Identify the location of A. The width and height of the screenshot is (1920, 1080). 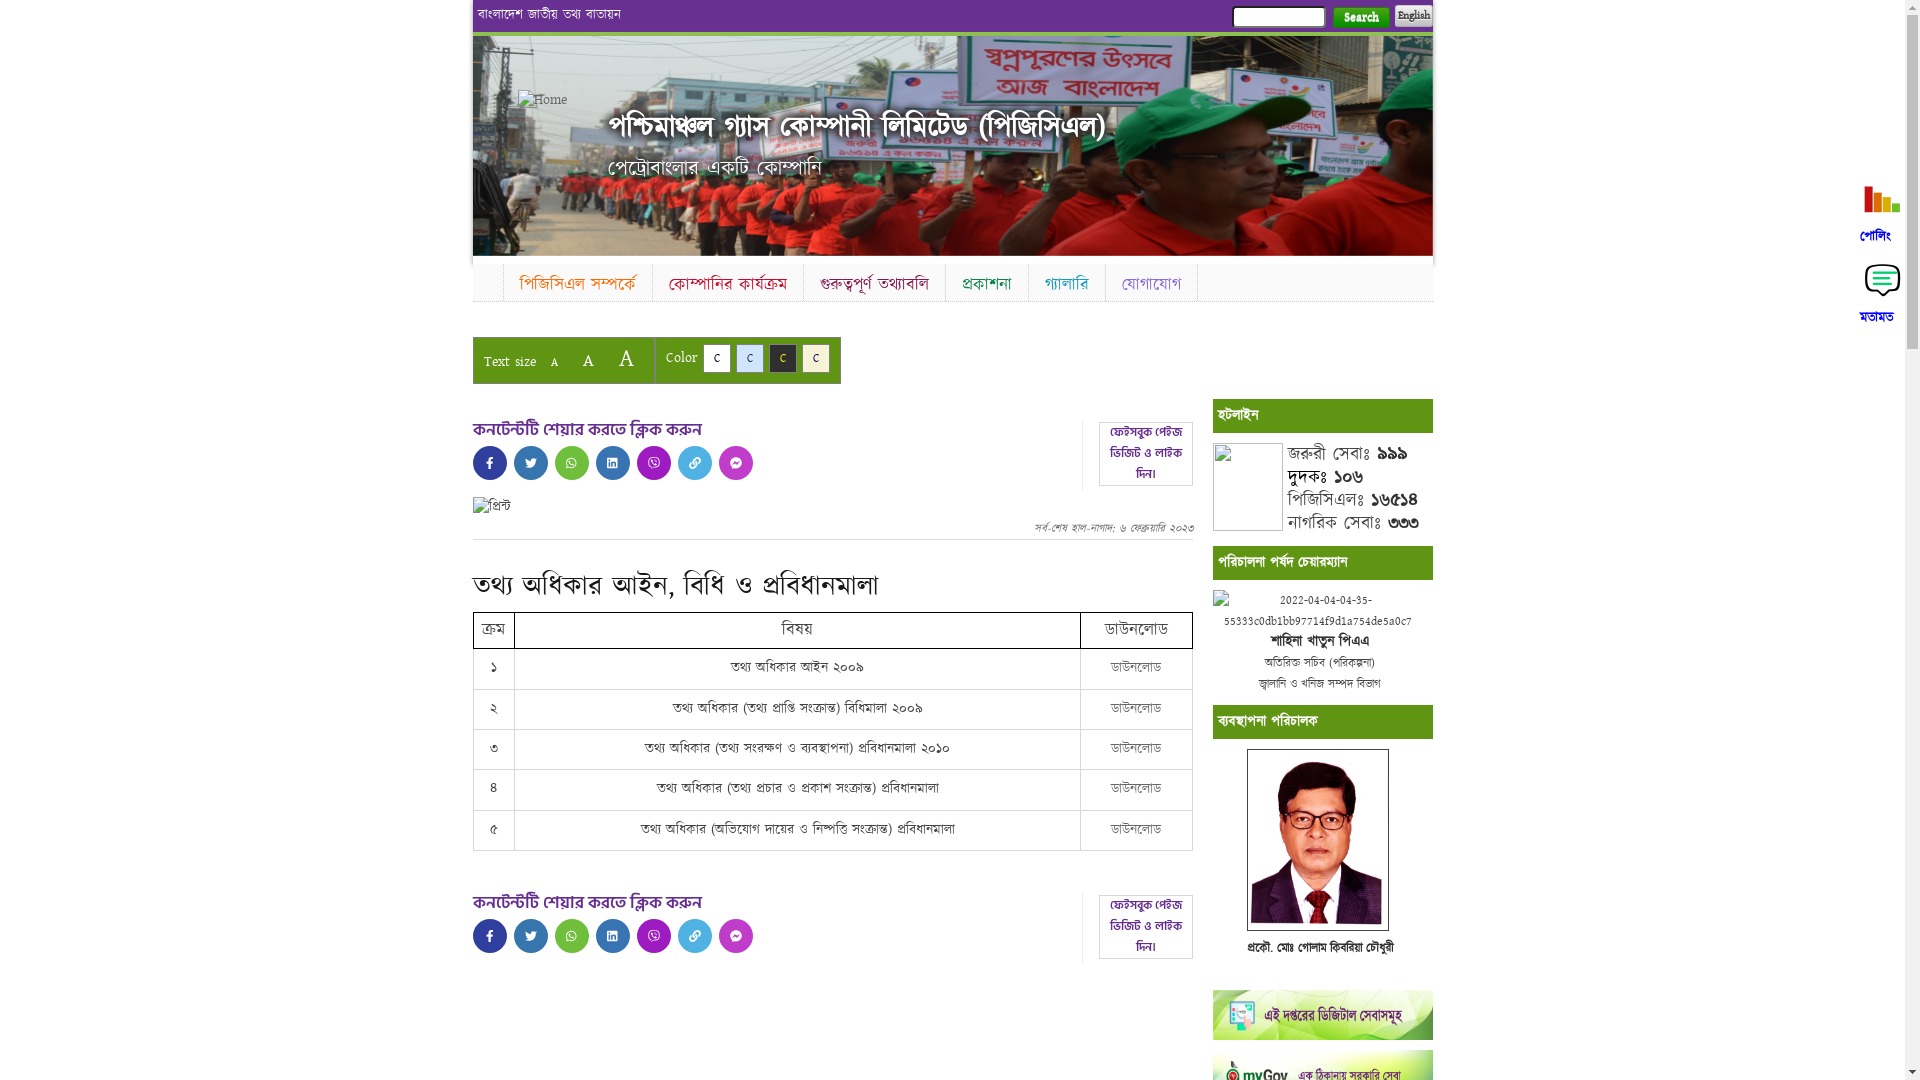
(554, 362).